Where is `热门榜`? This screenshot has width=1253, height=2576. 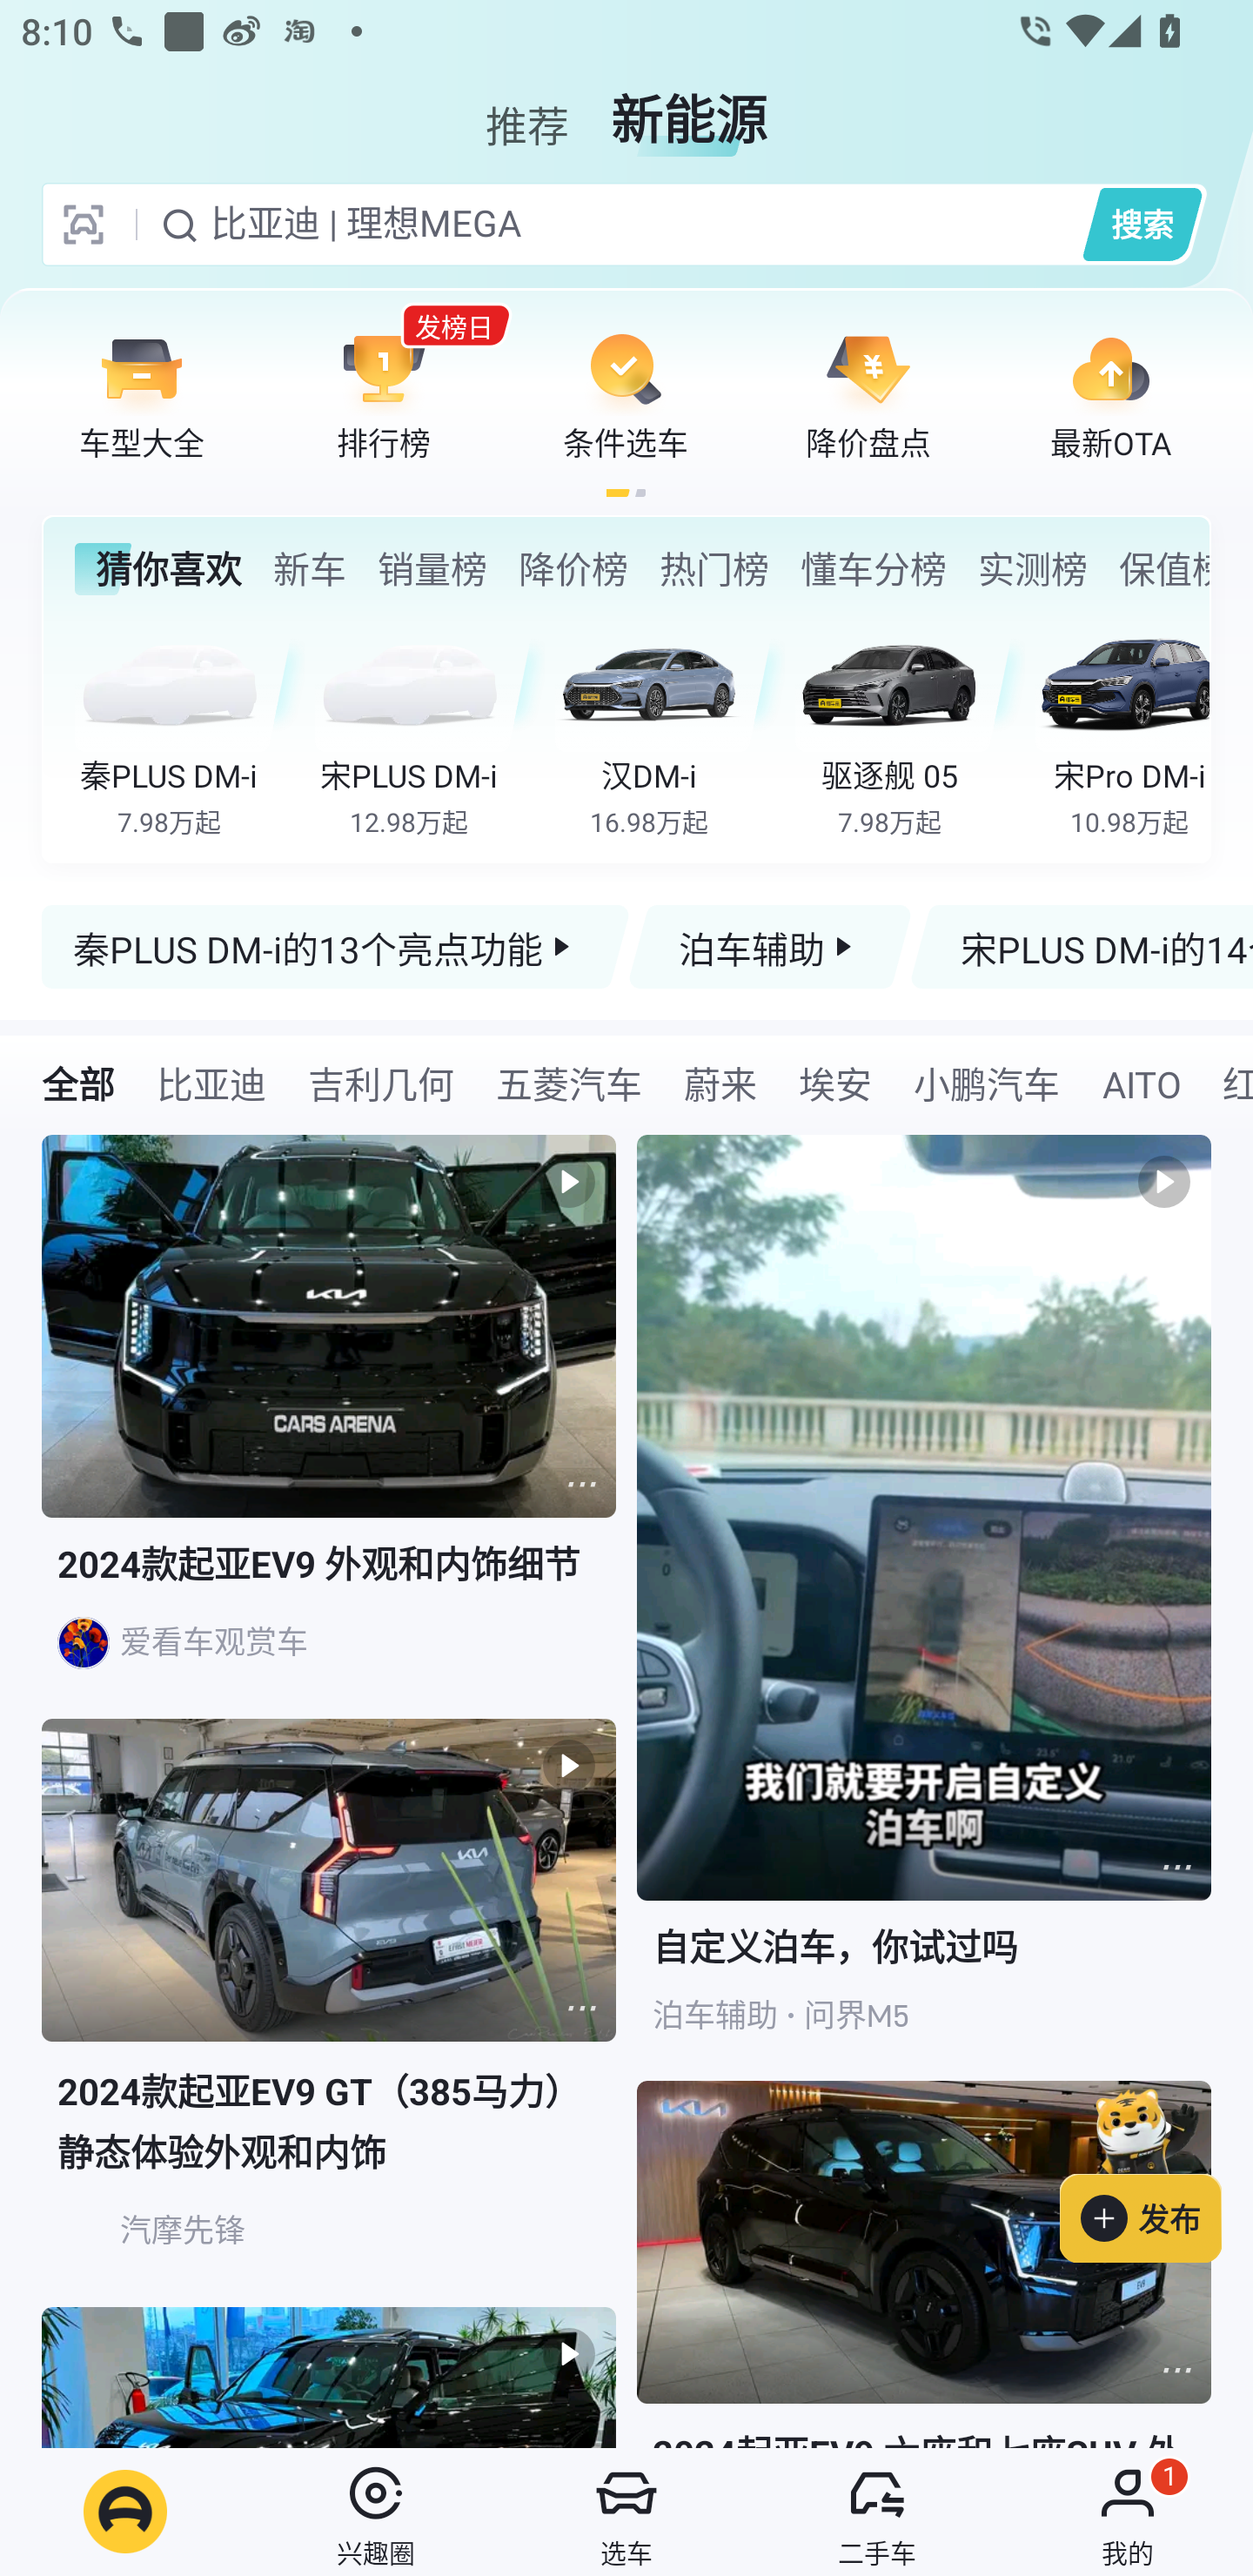
热门榜 is located at coordinates (714, 569).